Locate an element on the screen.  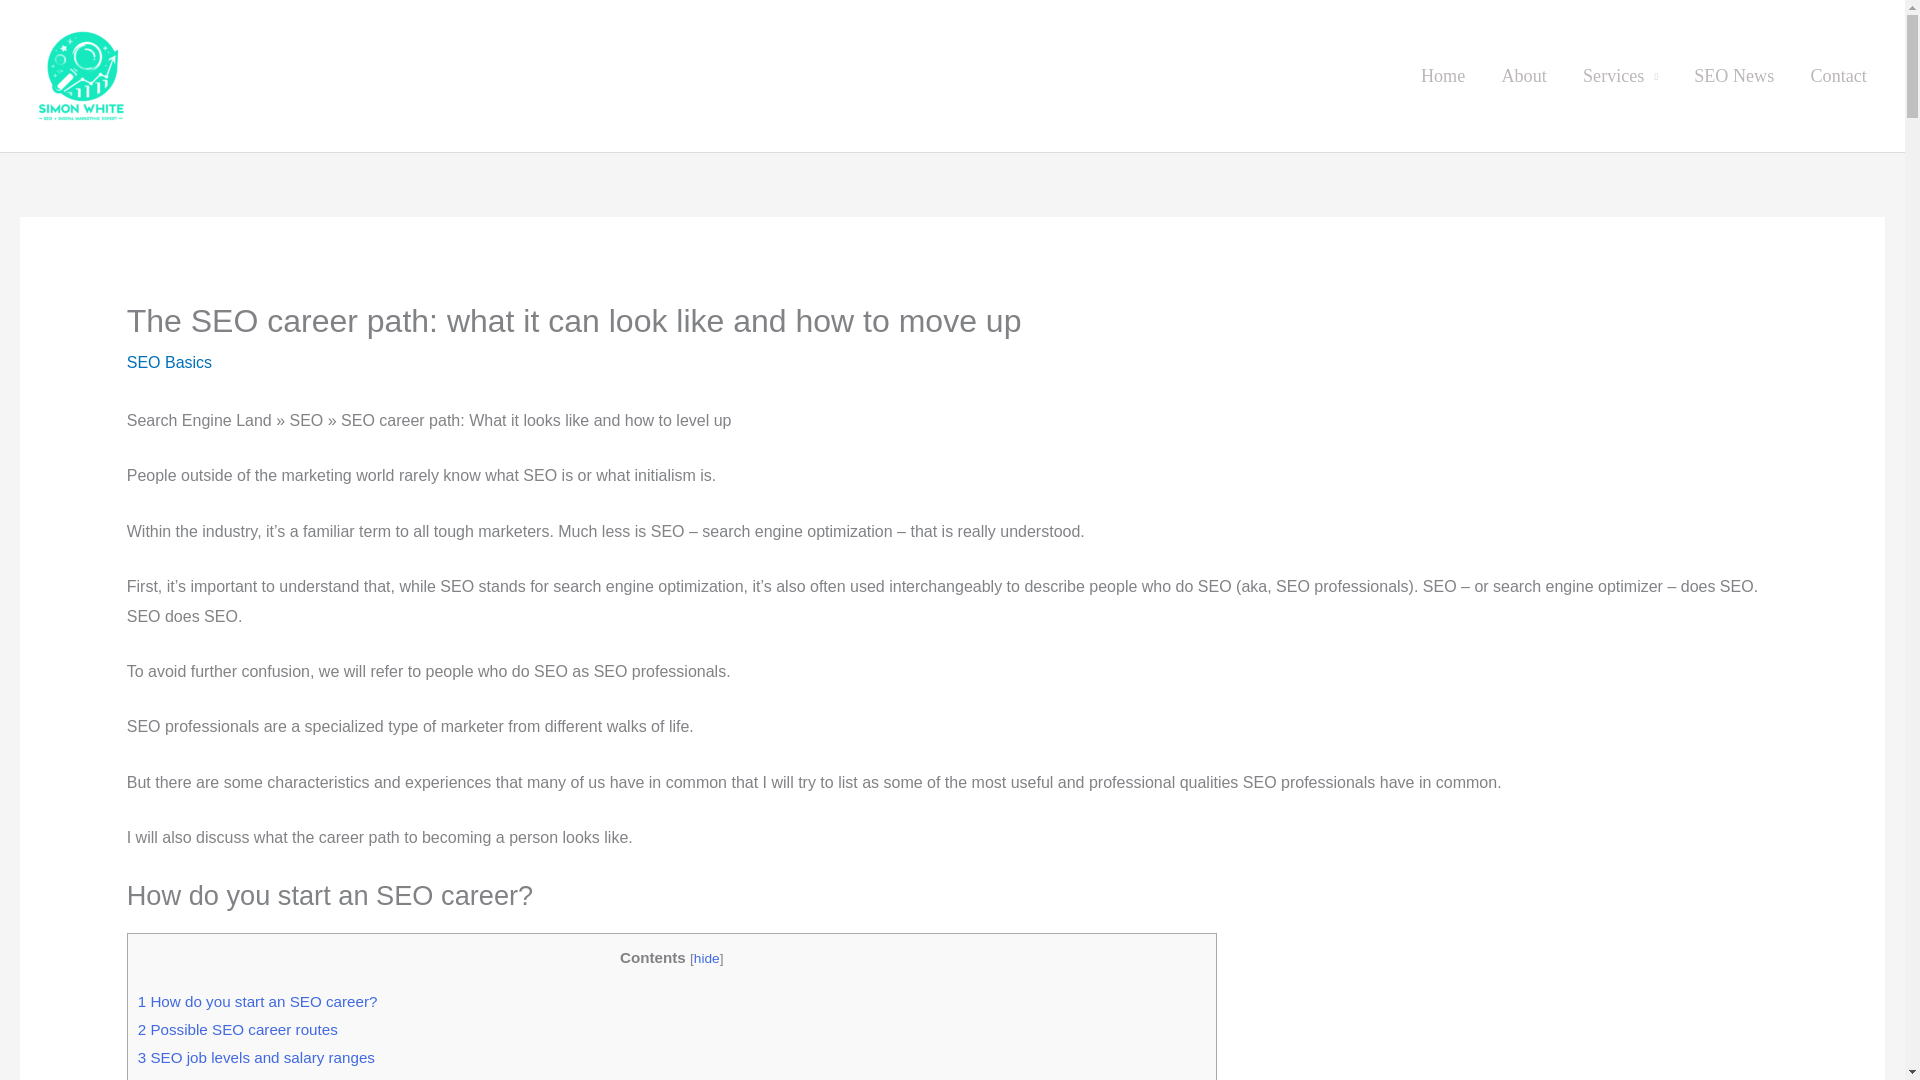
About is located at coordinates (1523, 76).